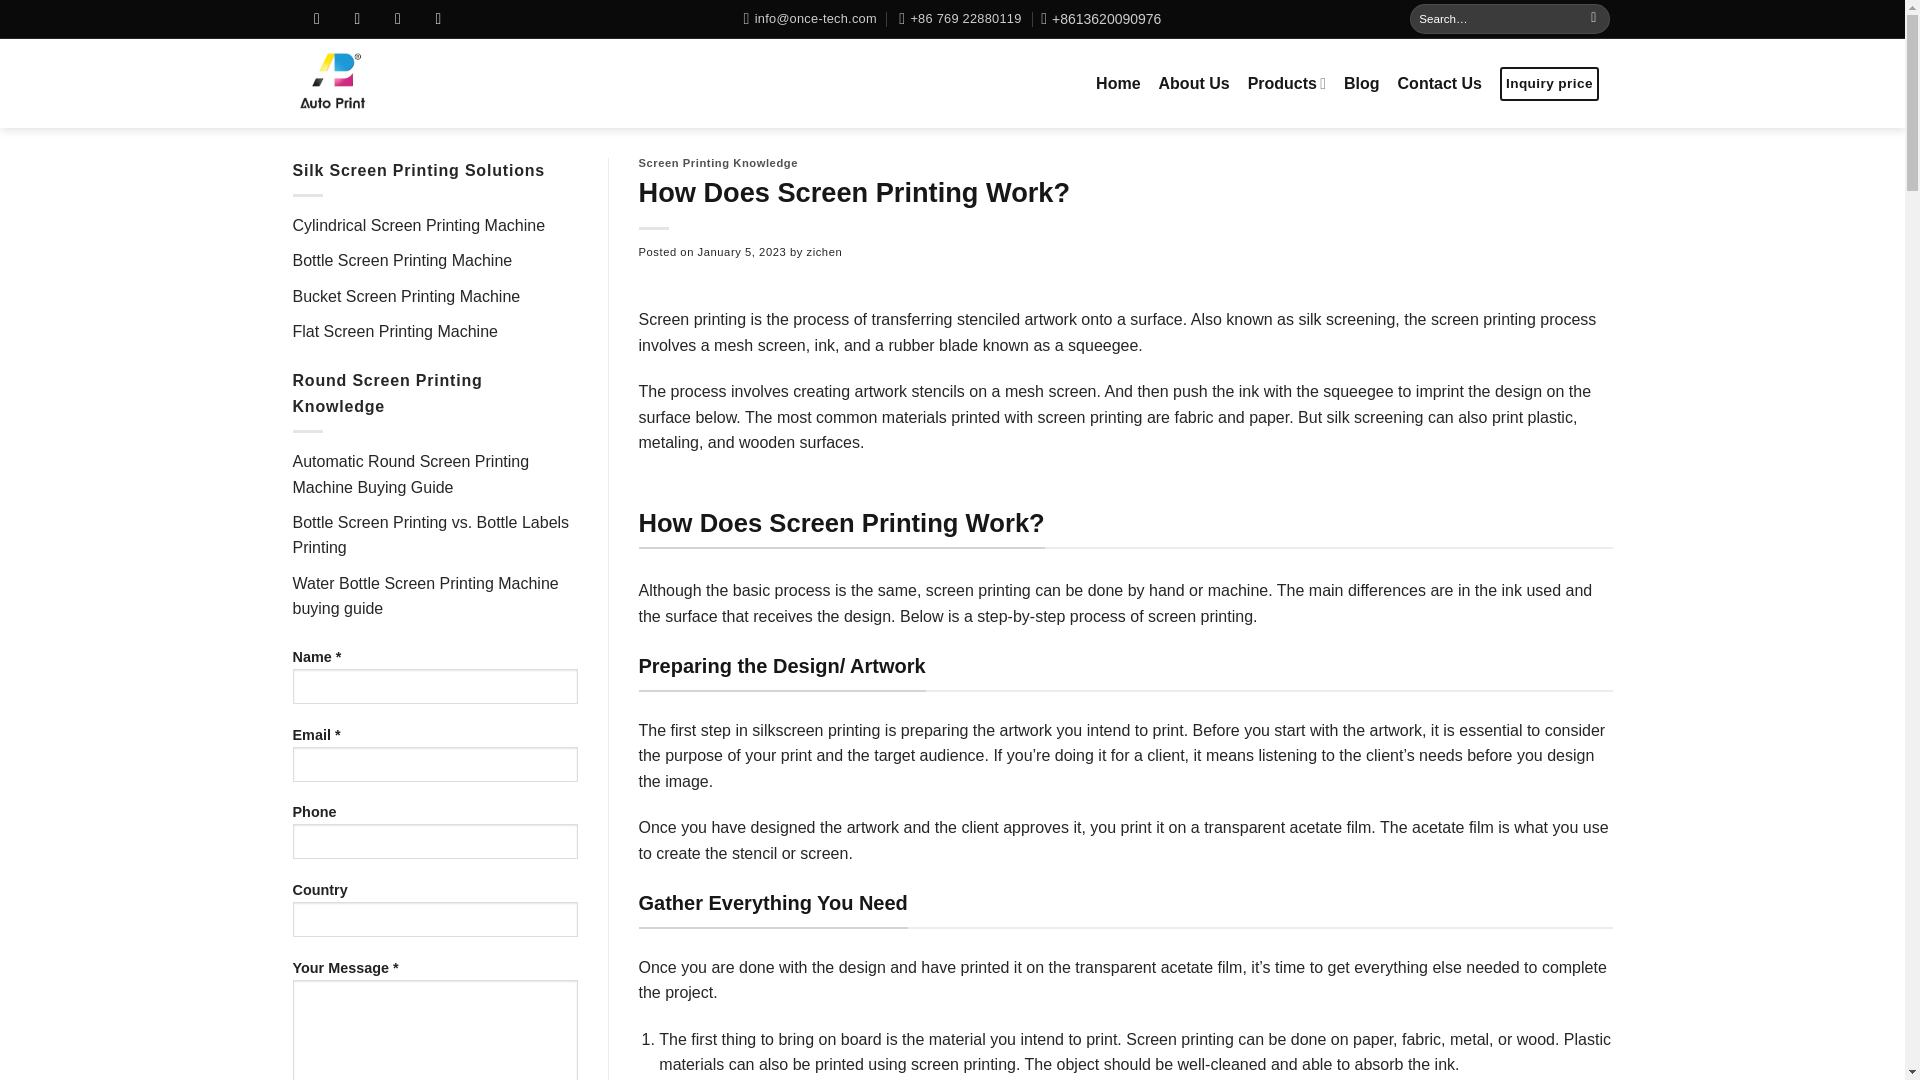 The height and width of the screenshot is (1080, 1920). Describe the element at coordinates (1118, 83) in the screenshot. I see `Home` at that location.